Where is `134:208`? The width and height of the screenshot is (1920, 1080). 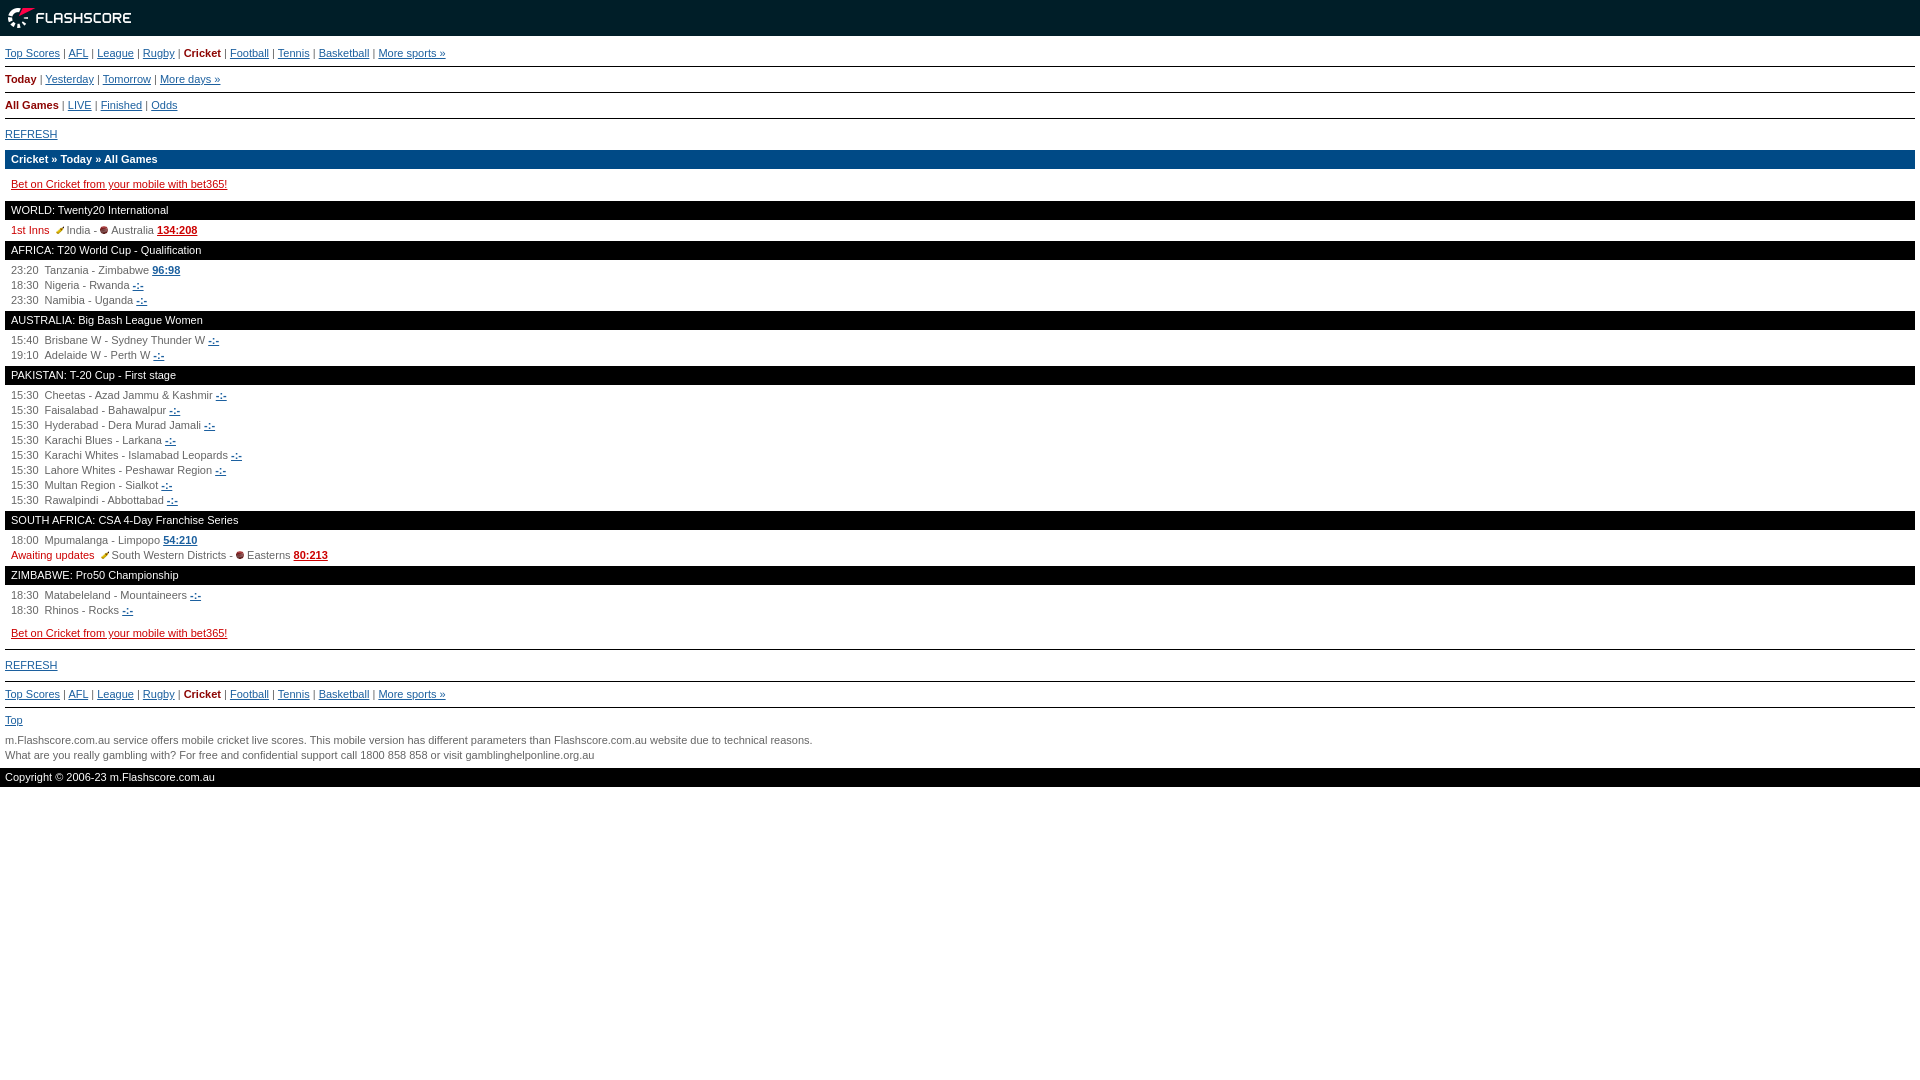 134:208 is located at coordinates (177, 230).